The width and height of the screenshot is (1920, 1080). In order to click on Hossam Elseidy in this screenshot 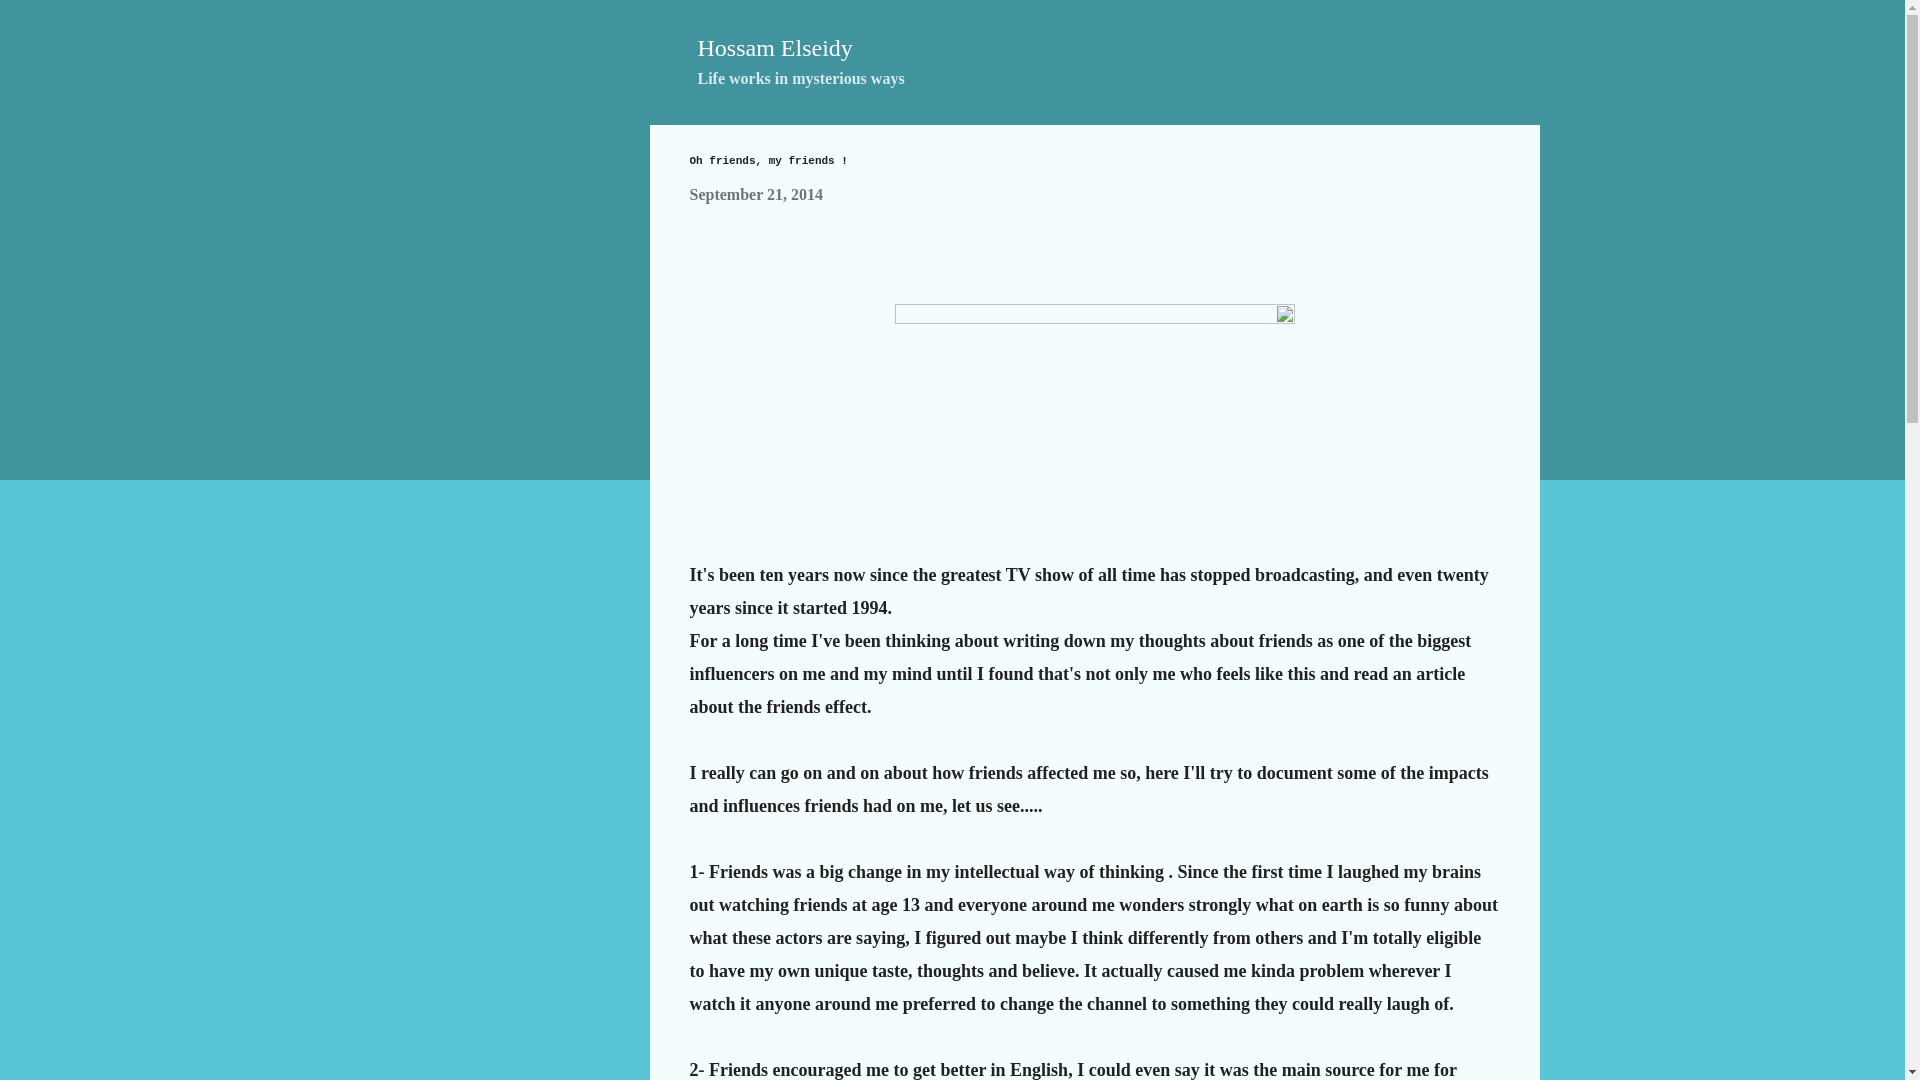, I will do `click(775, 47)`.